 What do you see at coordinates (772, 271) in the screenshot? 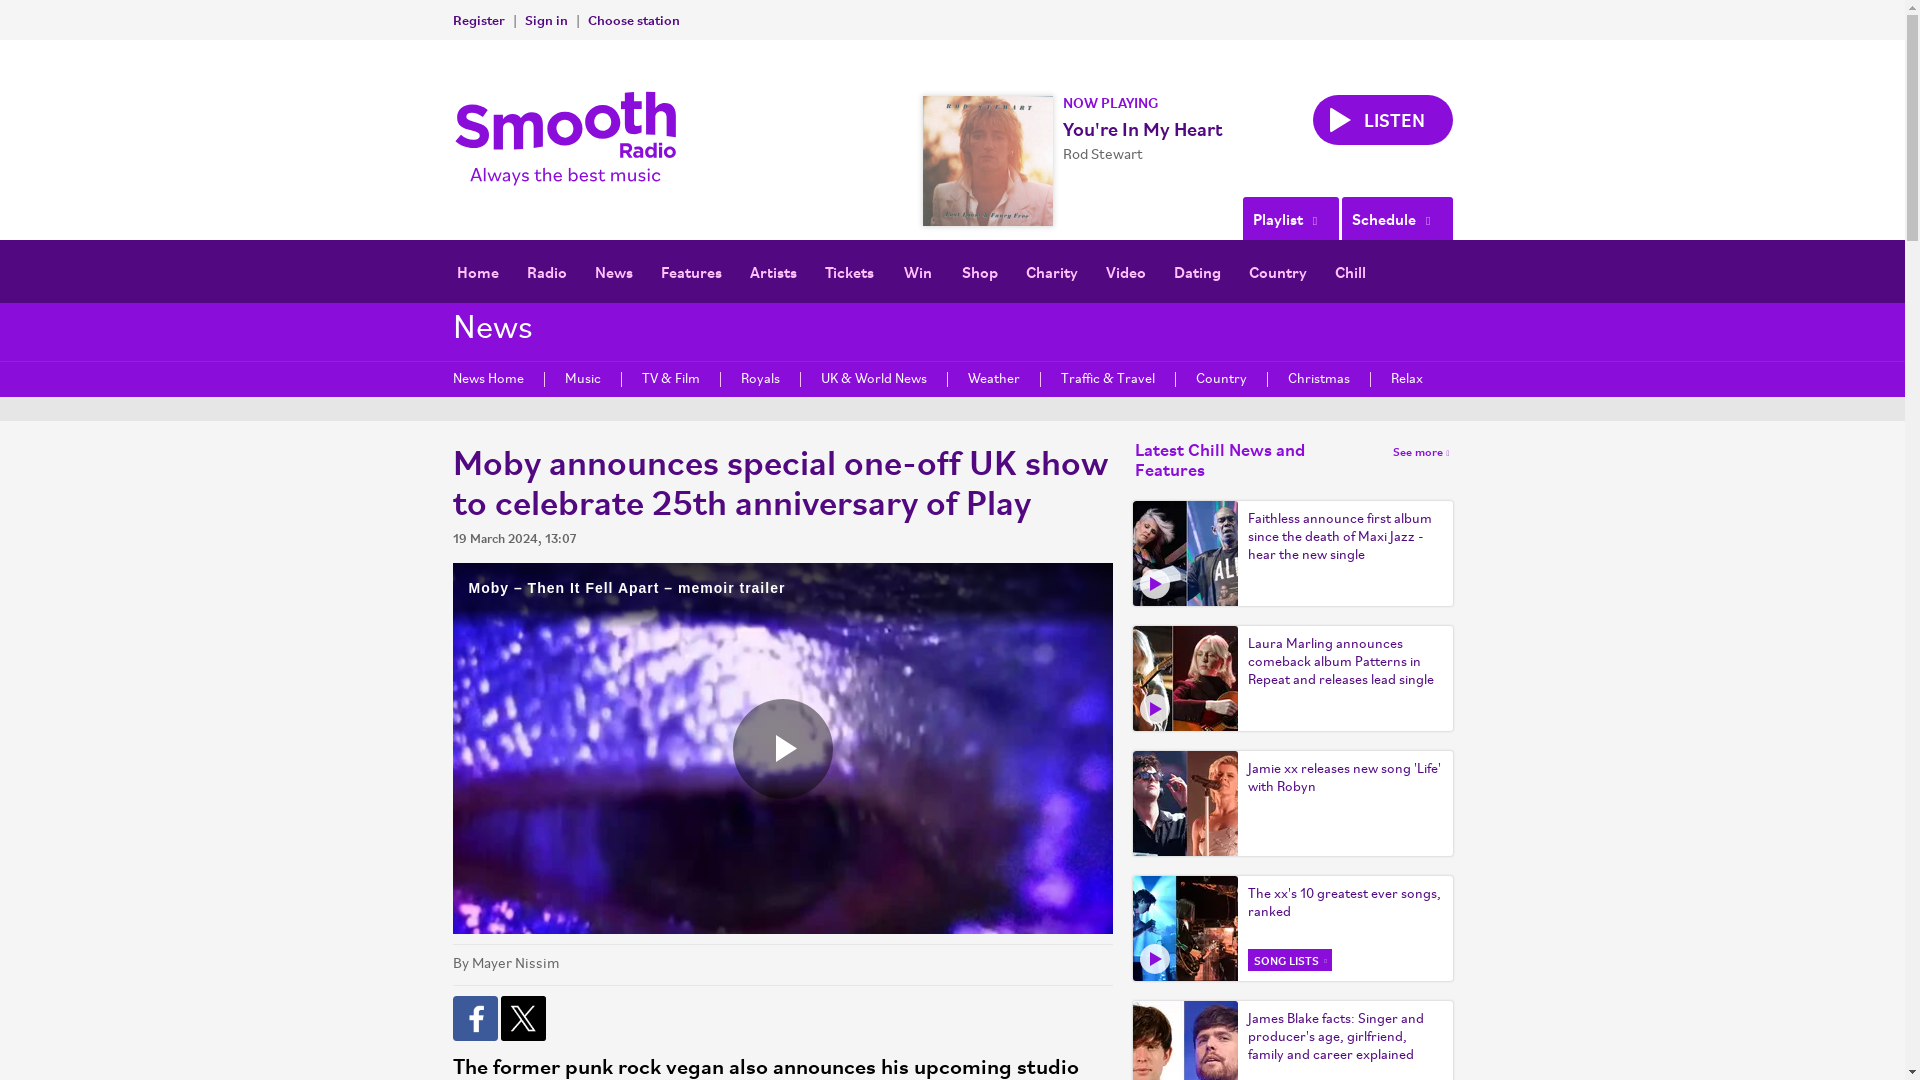
I see `Artists` at bounding box center [772, 271].